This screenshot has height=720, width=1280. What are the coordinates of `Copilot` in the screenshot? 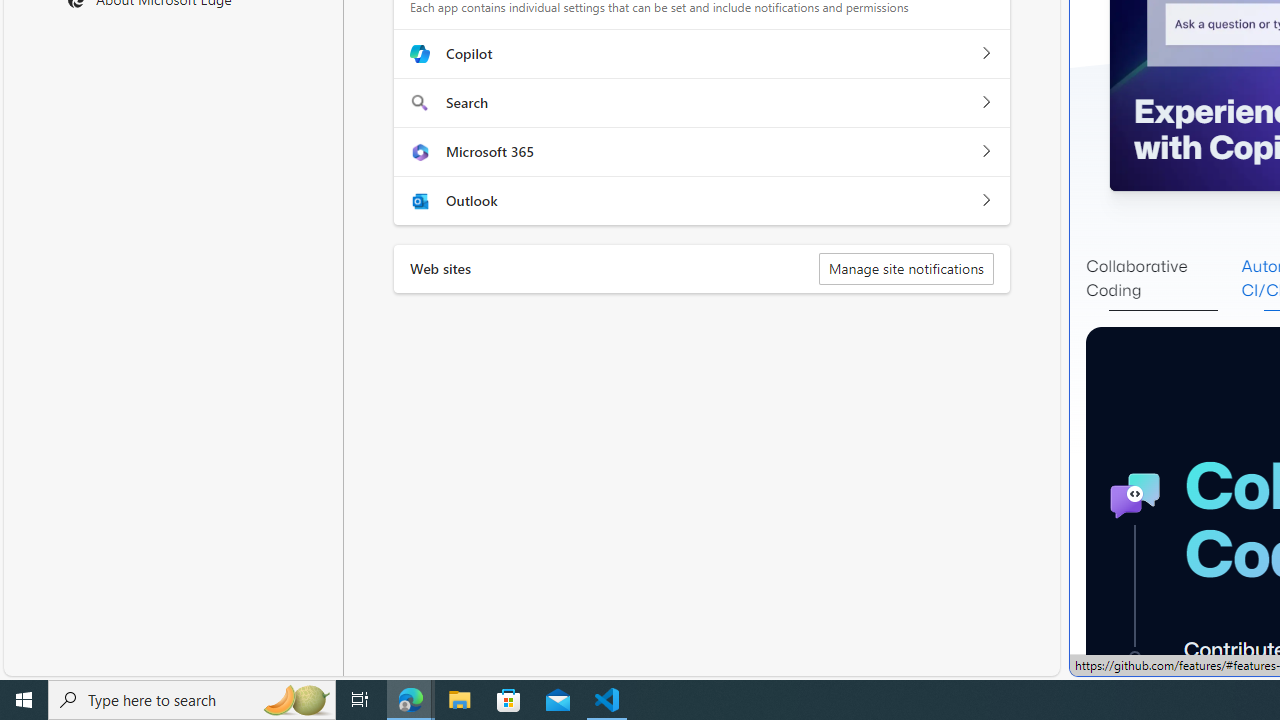 It's located at (985, 54).